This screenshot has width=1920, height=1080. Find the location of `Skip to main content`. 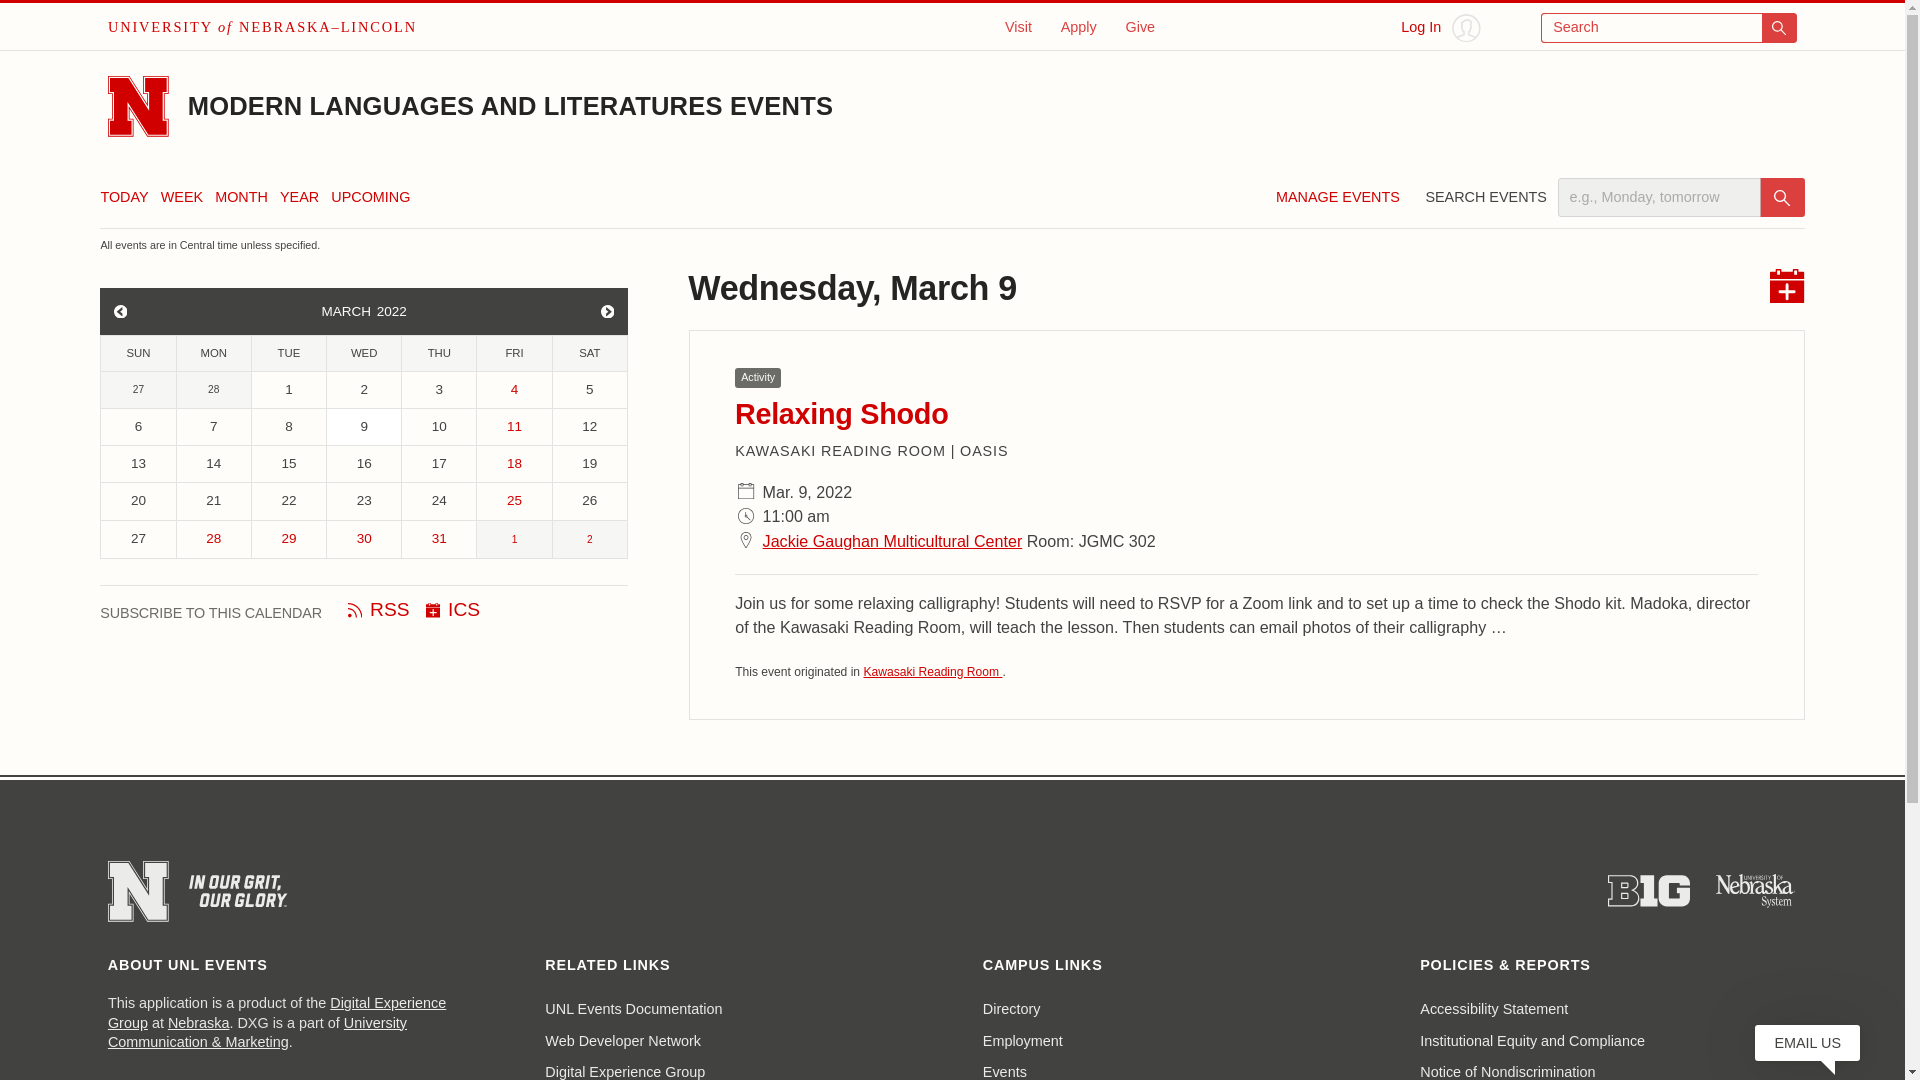

Skip to main content is located at coordinates (26, 21).